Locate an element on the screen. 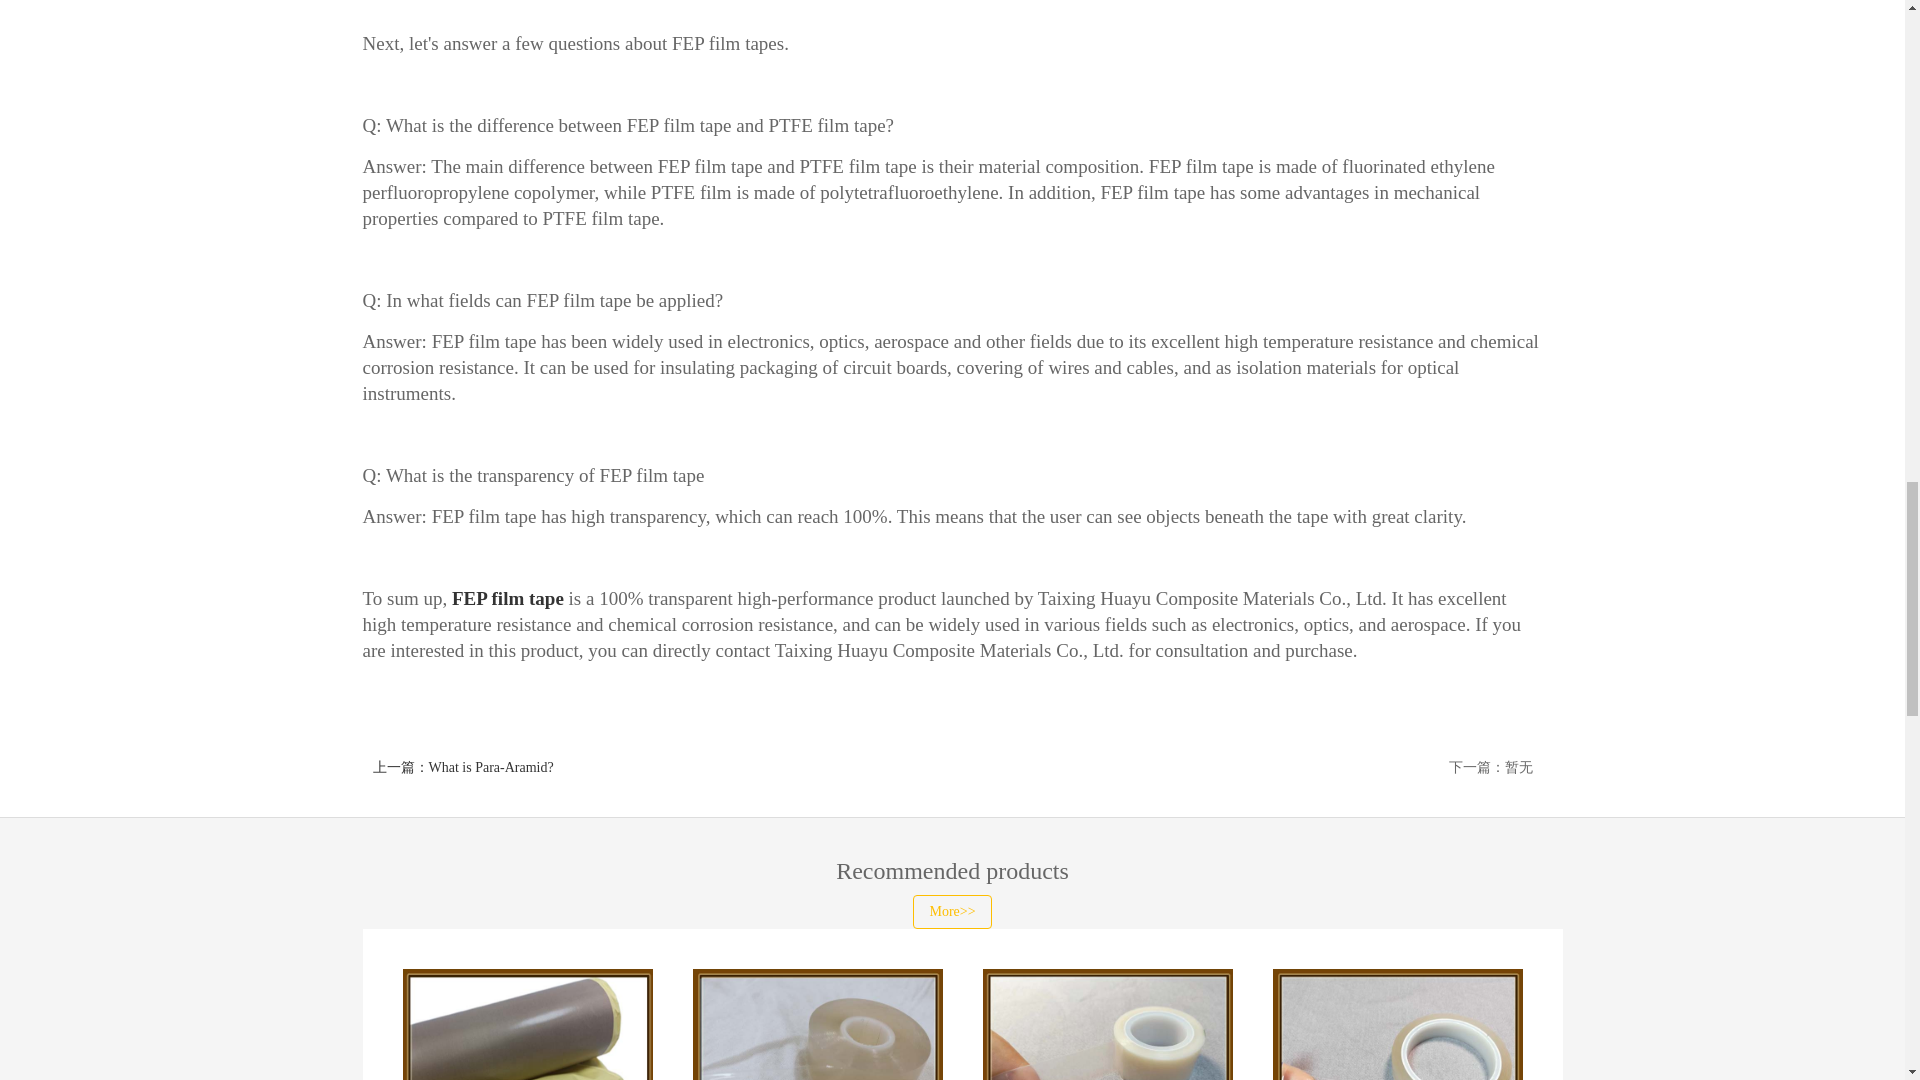 The width and height of the screenshot is (1920, 1080). FEP TAPE is located at coordinates (508, 598).